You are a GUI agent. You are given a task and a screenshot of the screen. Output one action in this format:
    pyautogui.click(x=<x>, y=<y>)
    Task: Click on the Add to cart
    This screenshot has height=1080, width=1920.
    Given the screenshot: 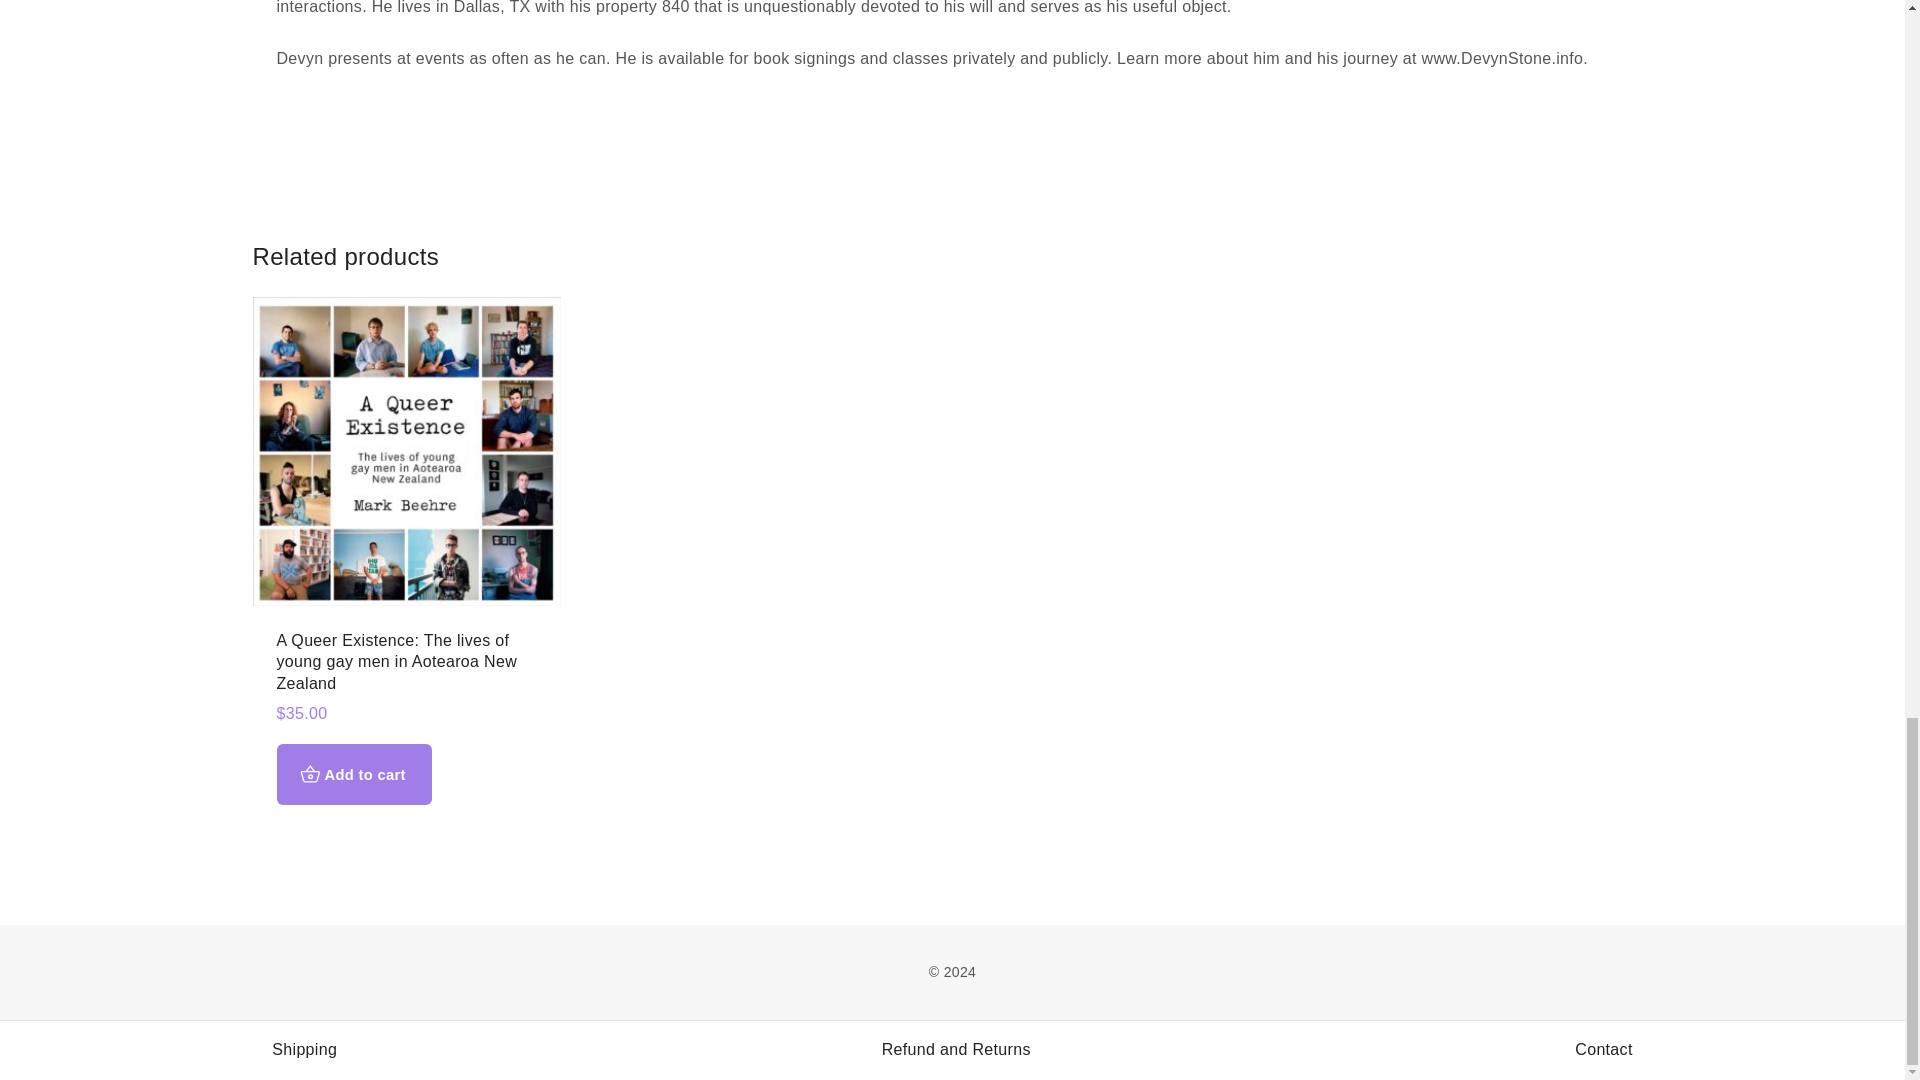 What is the action you would take?
    pyautogui.click(x=353, y=774)
    